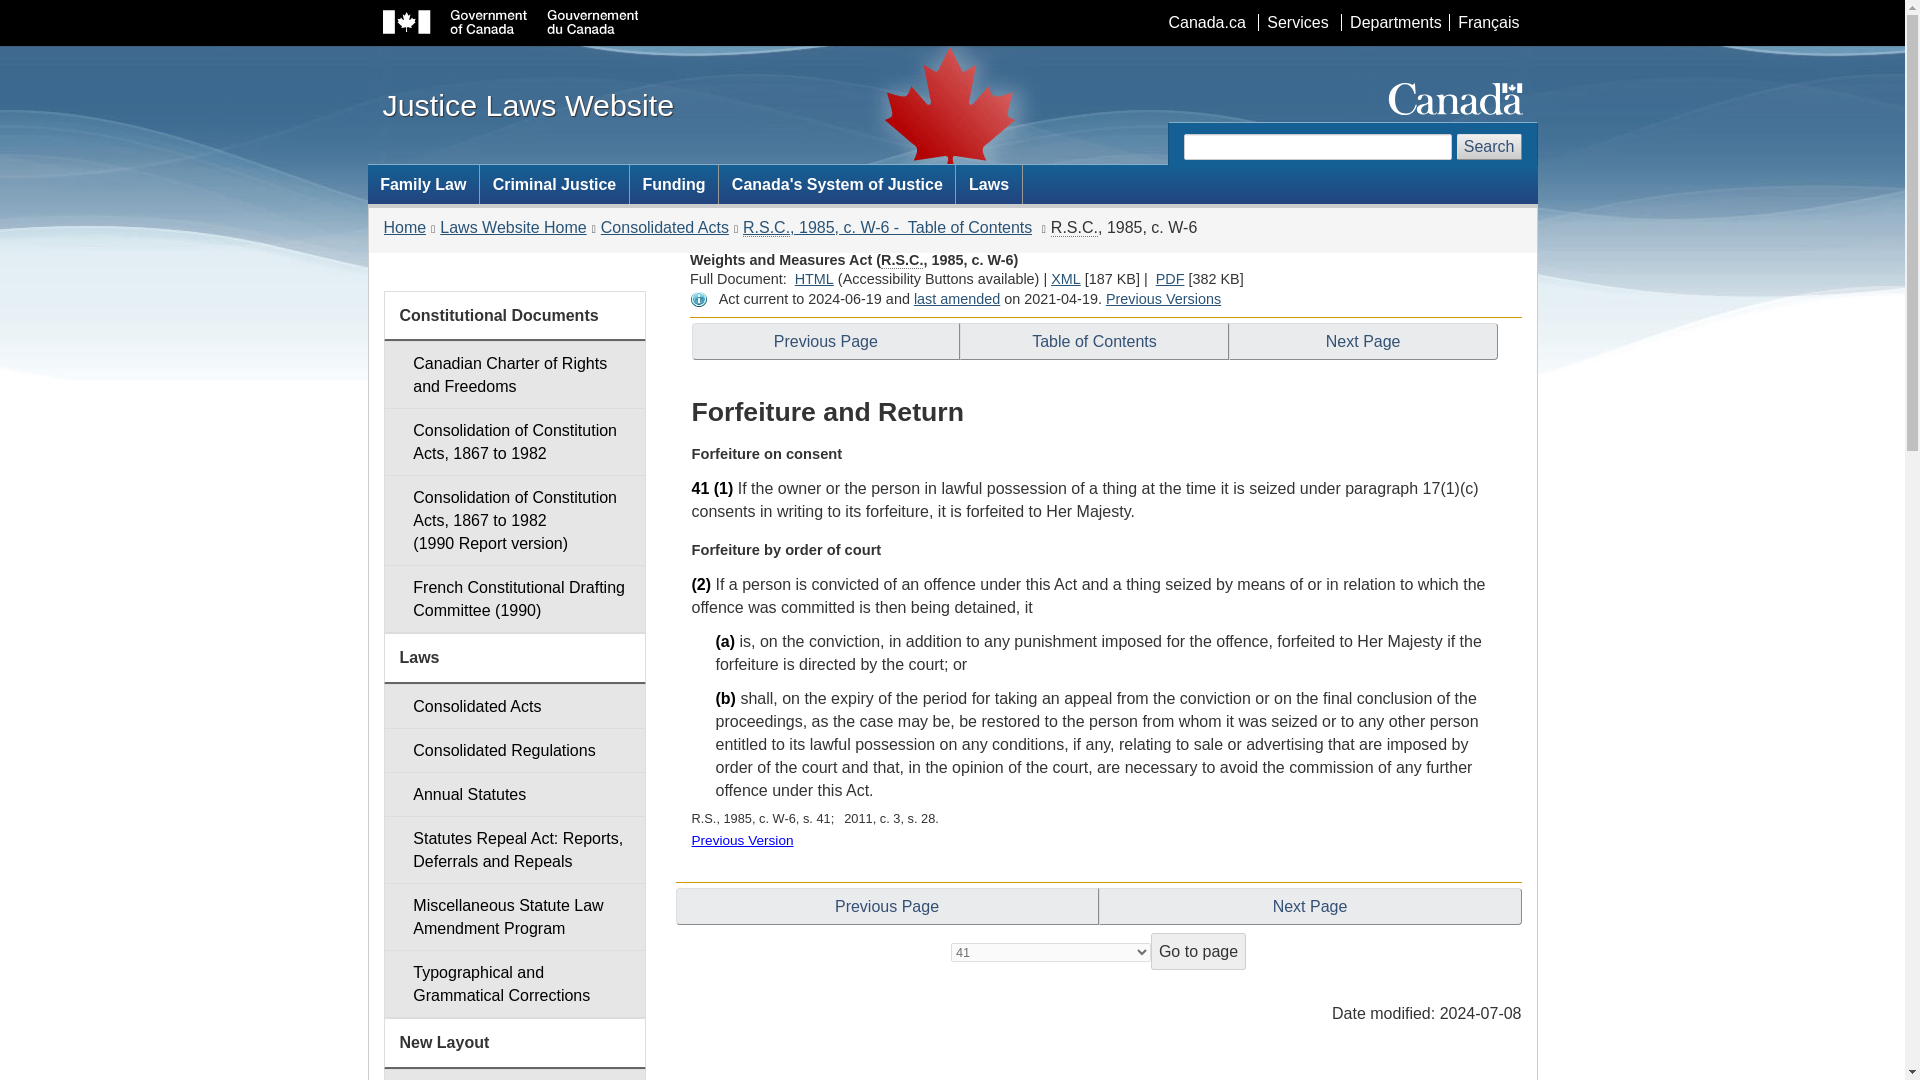  Describe the element at coordinates (554, 184) in the screenshot. I see `Consolidated Acts` at that location.